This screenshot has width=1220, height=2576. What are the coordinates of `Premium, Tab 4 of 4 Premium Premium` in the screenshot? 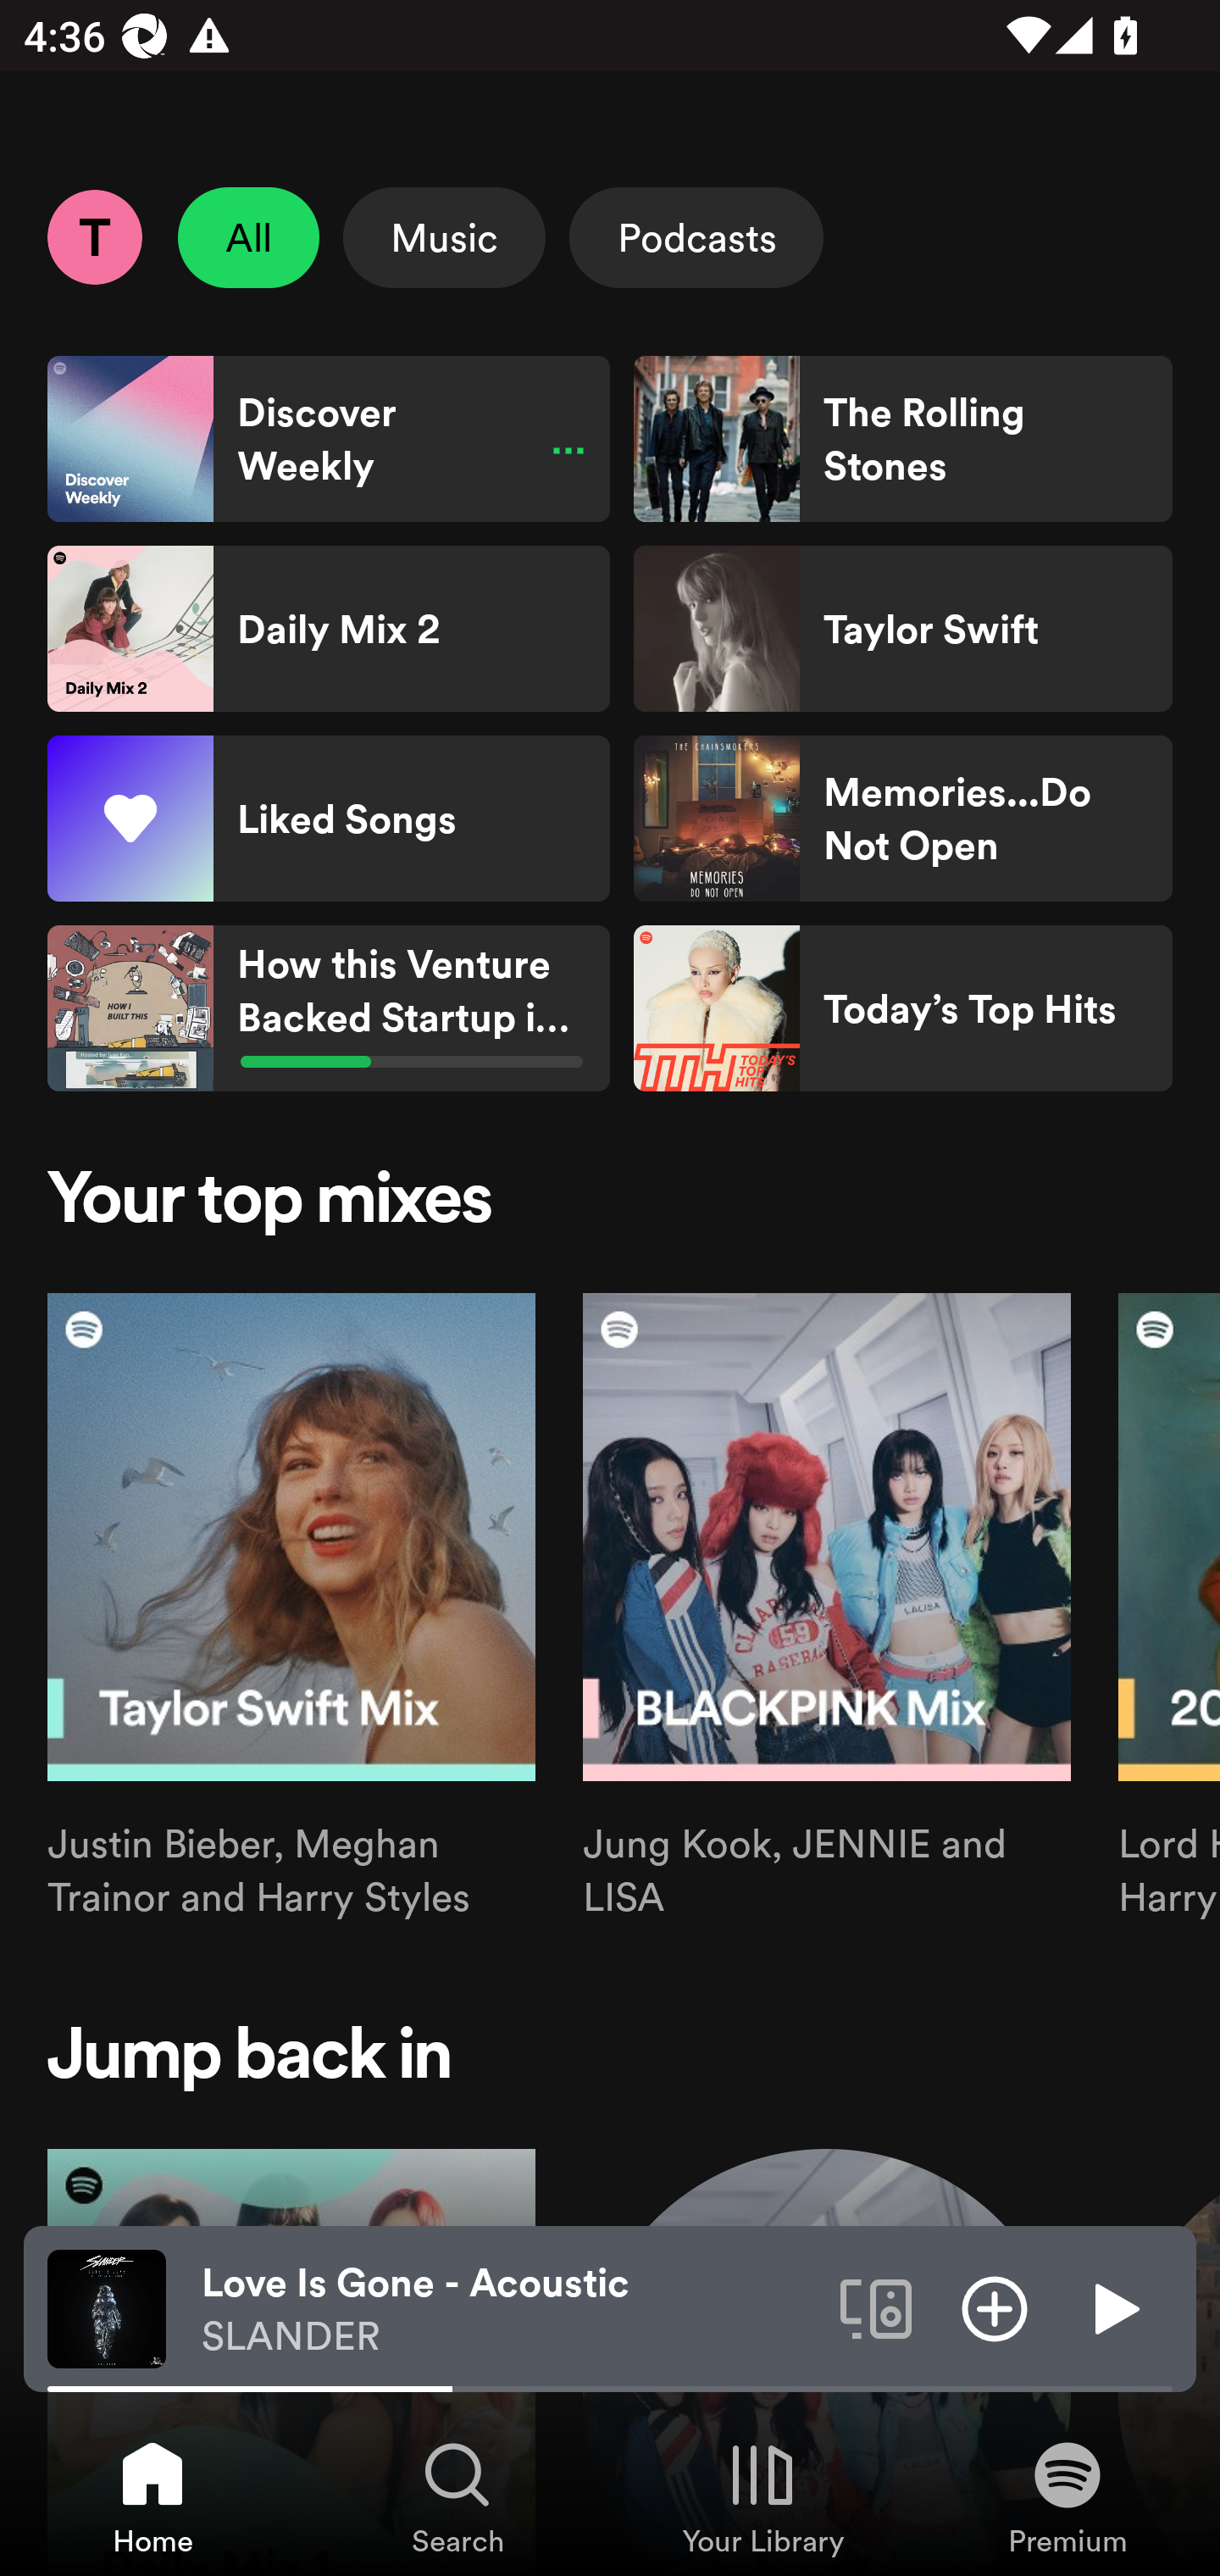 It's located at (1067, 2496).